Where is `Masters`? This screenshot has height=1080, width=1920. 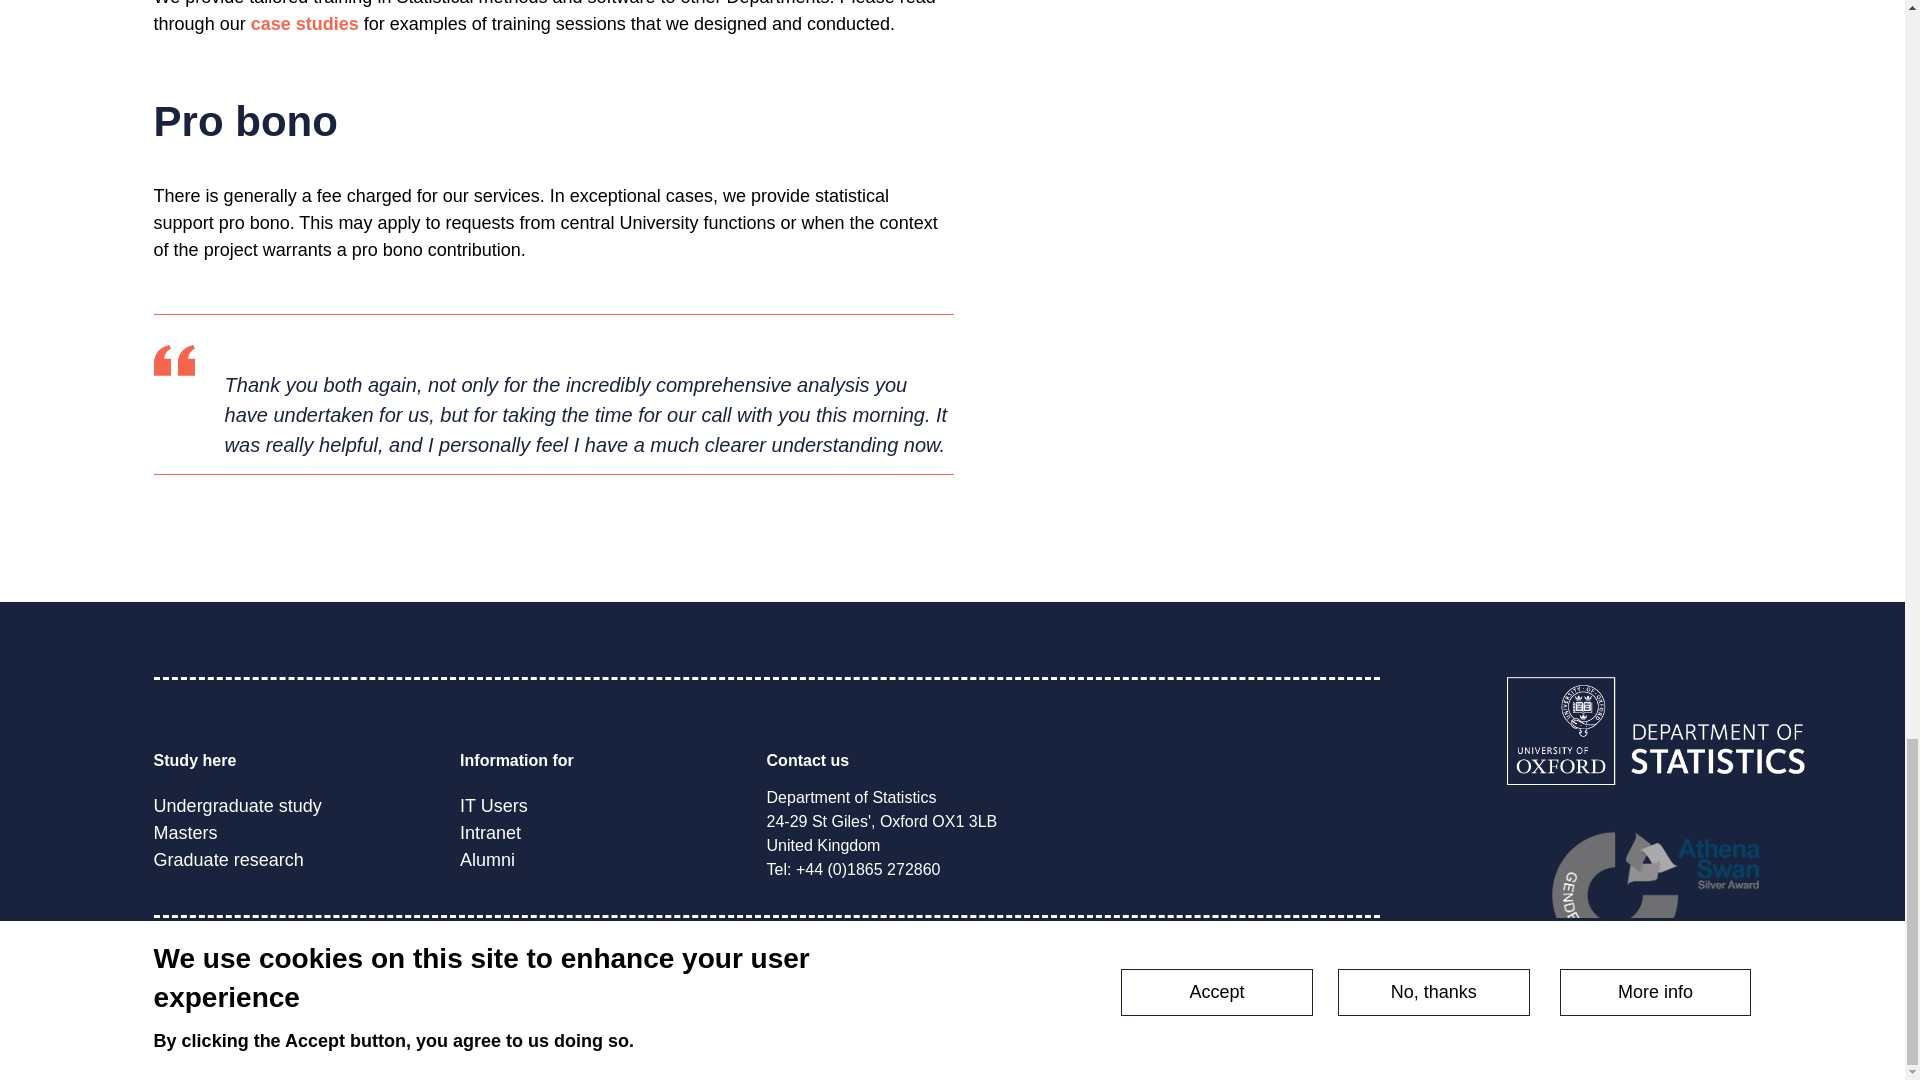 Masters is located at coordinates (186, 832).